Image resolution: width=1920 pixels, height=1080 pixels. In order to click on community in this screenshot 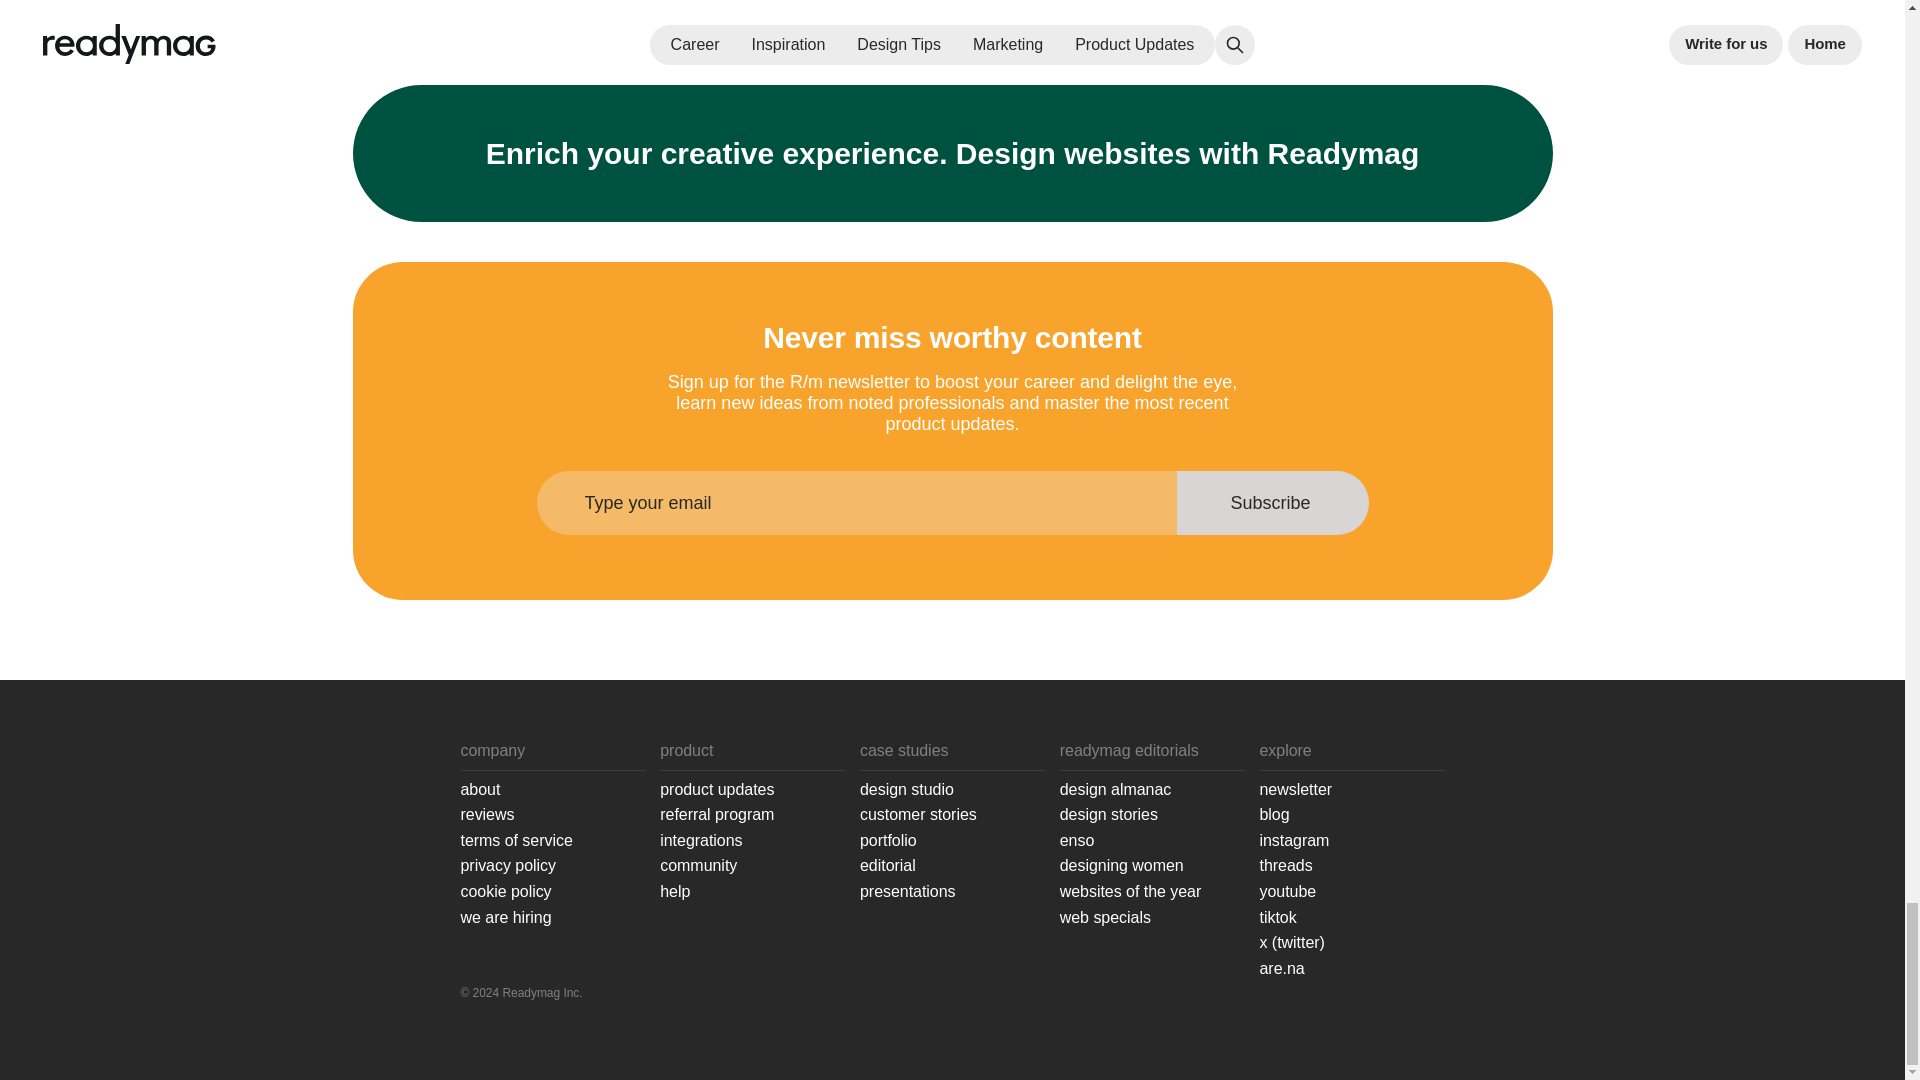, I will do `click(698, 866)`.